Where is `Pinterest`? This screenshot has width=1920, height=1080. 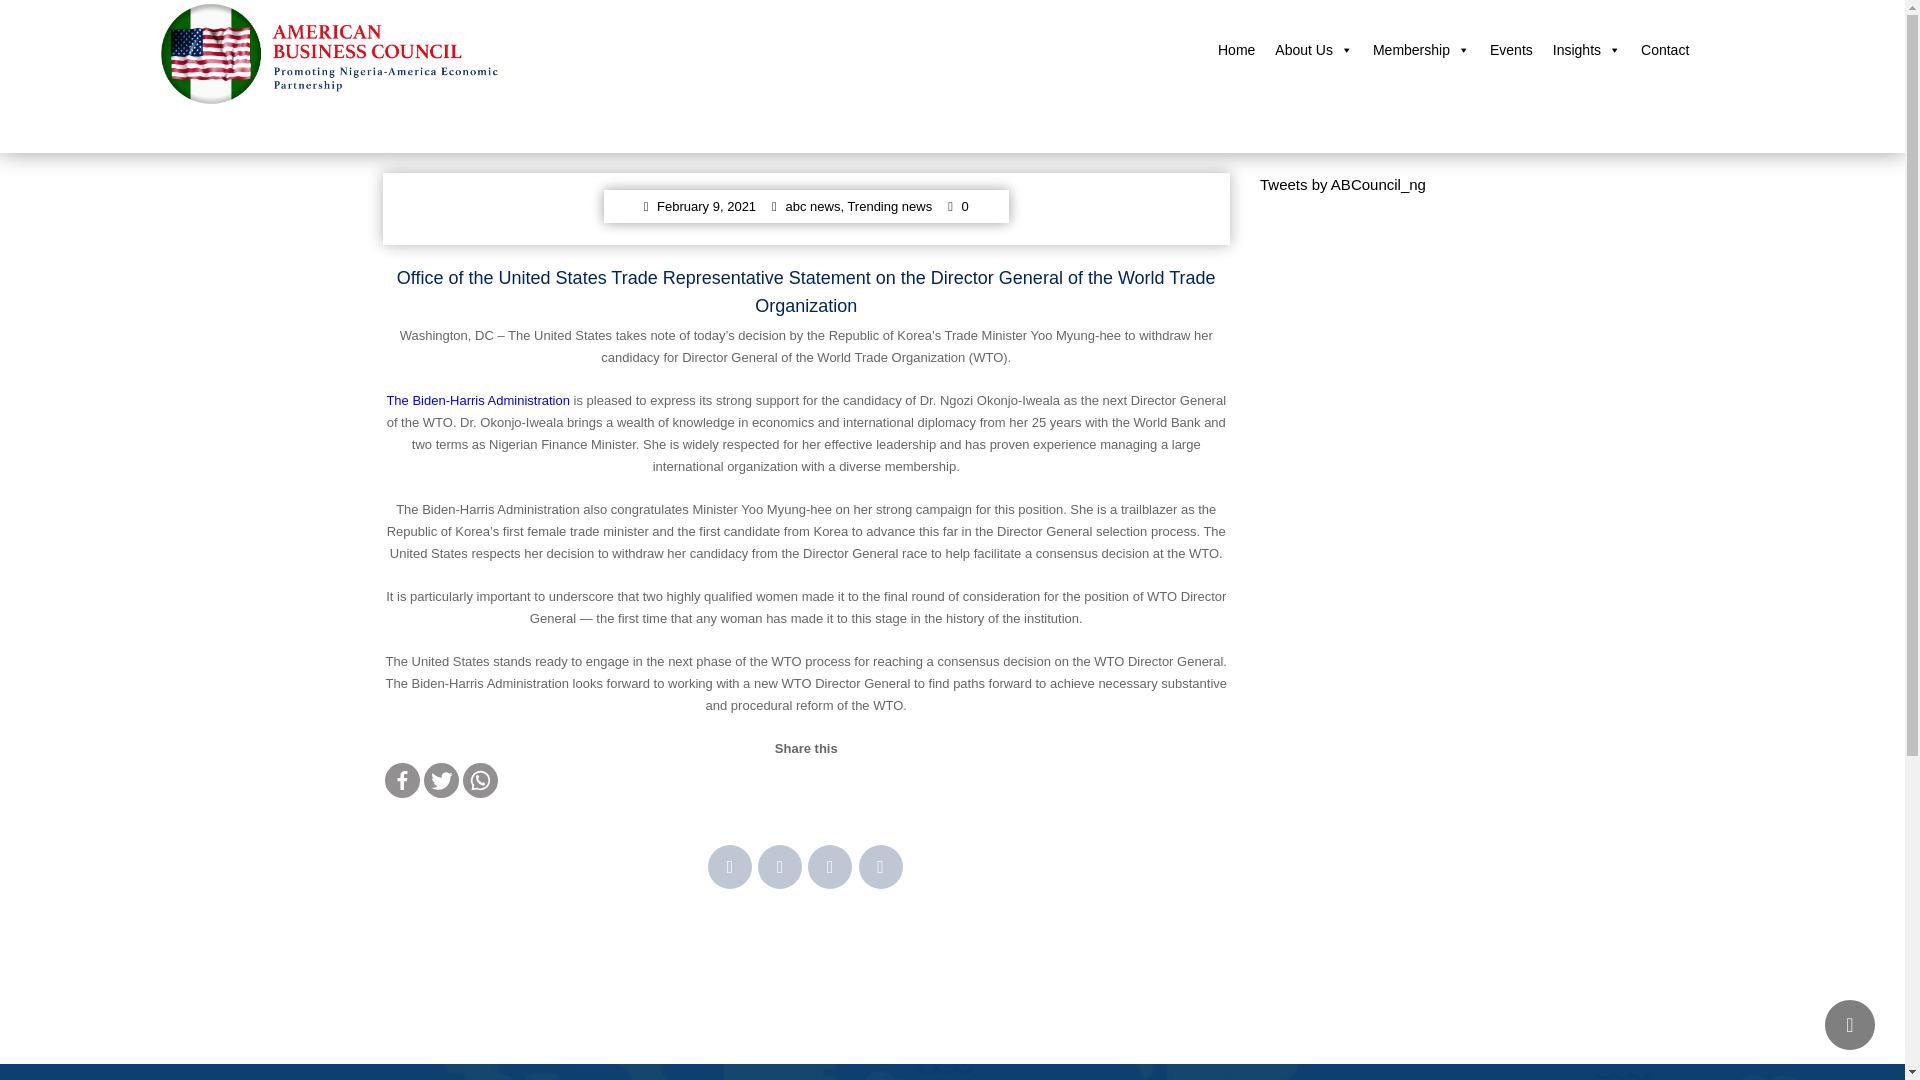
Pinterest is located at coordinates (880, 866).